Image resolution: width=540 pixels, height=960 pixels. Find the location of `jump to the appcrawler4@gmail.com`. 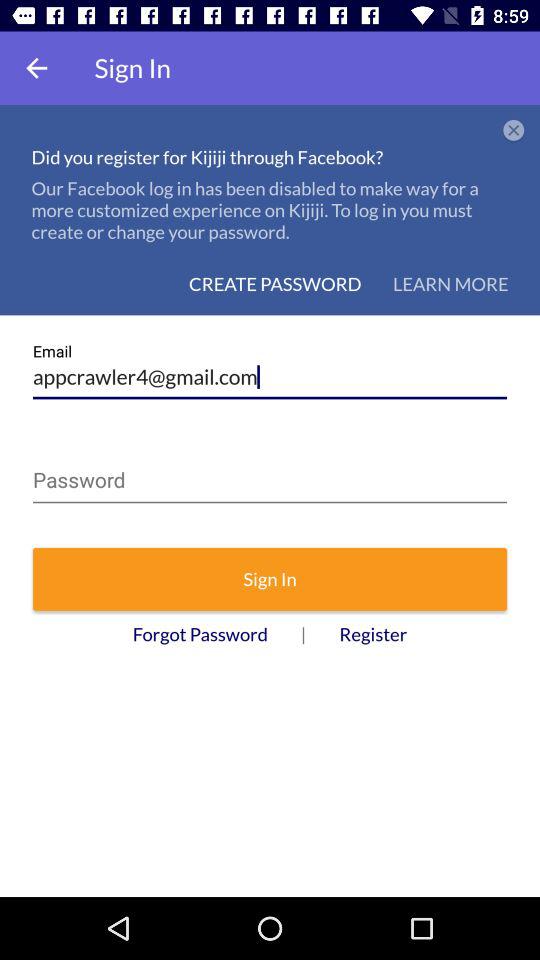

jump to the appcrawler4@gmail.com is located at coordinates (270, 370).